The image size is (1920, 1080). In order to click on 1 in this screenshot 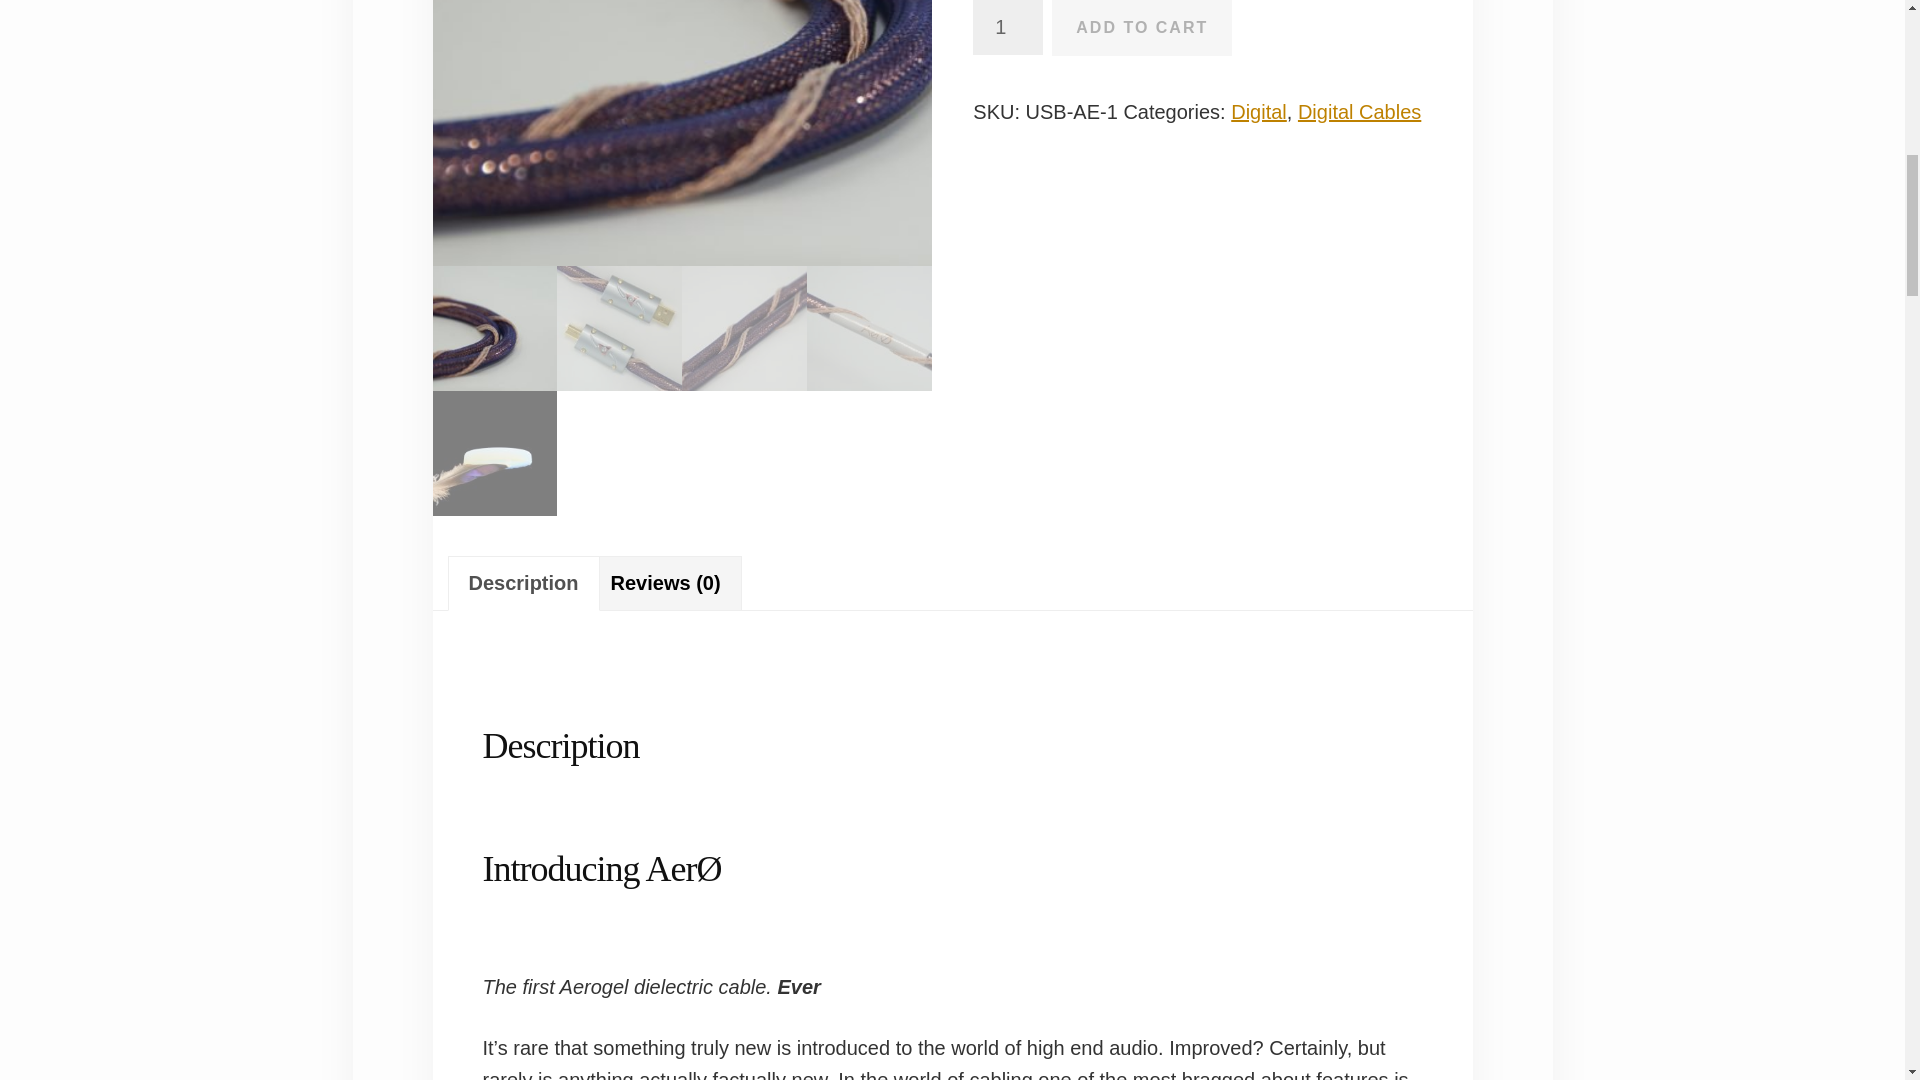, I will do `click(1008, 28)`.